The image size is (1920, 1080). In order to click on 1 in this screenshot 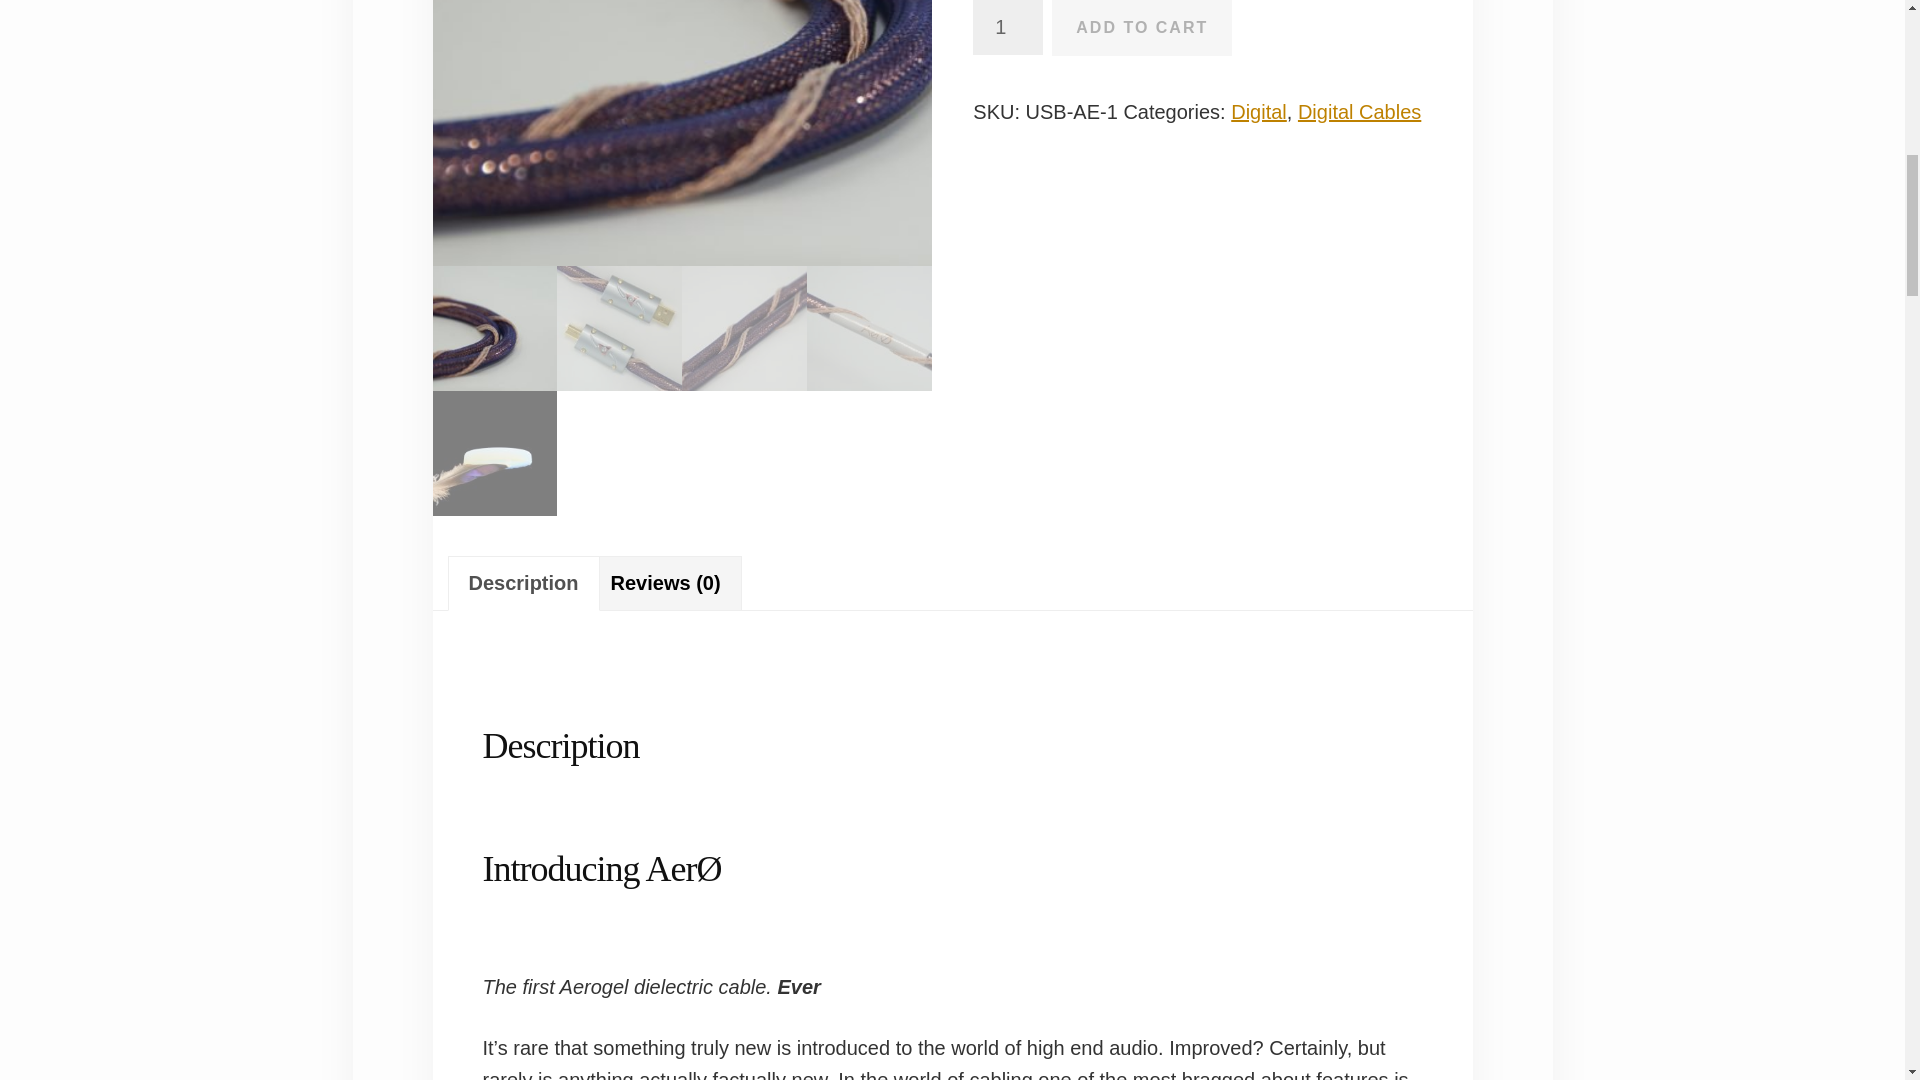, I will do `click(1008, 28)`.